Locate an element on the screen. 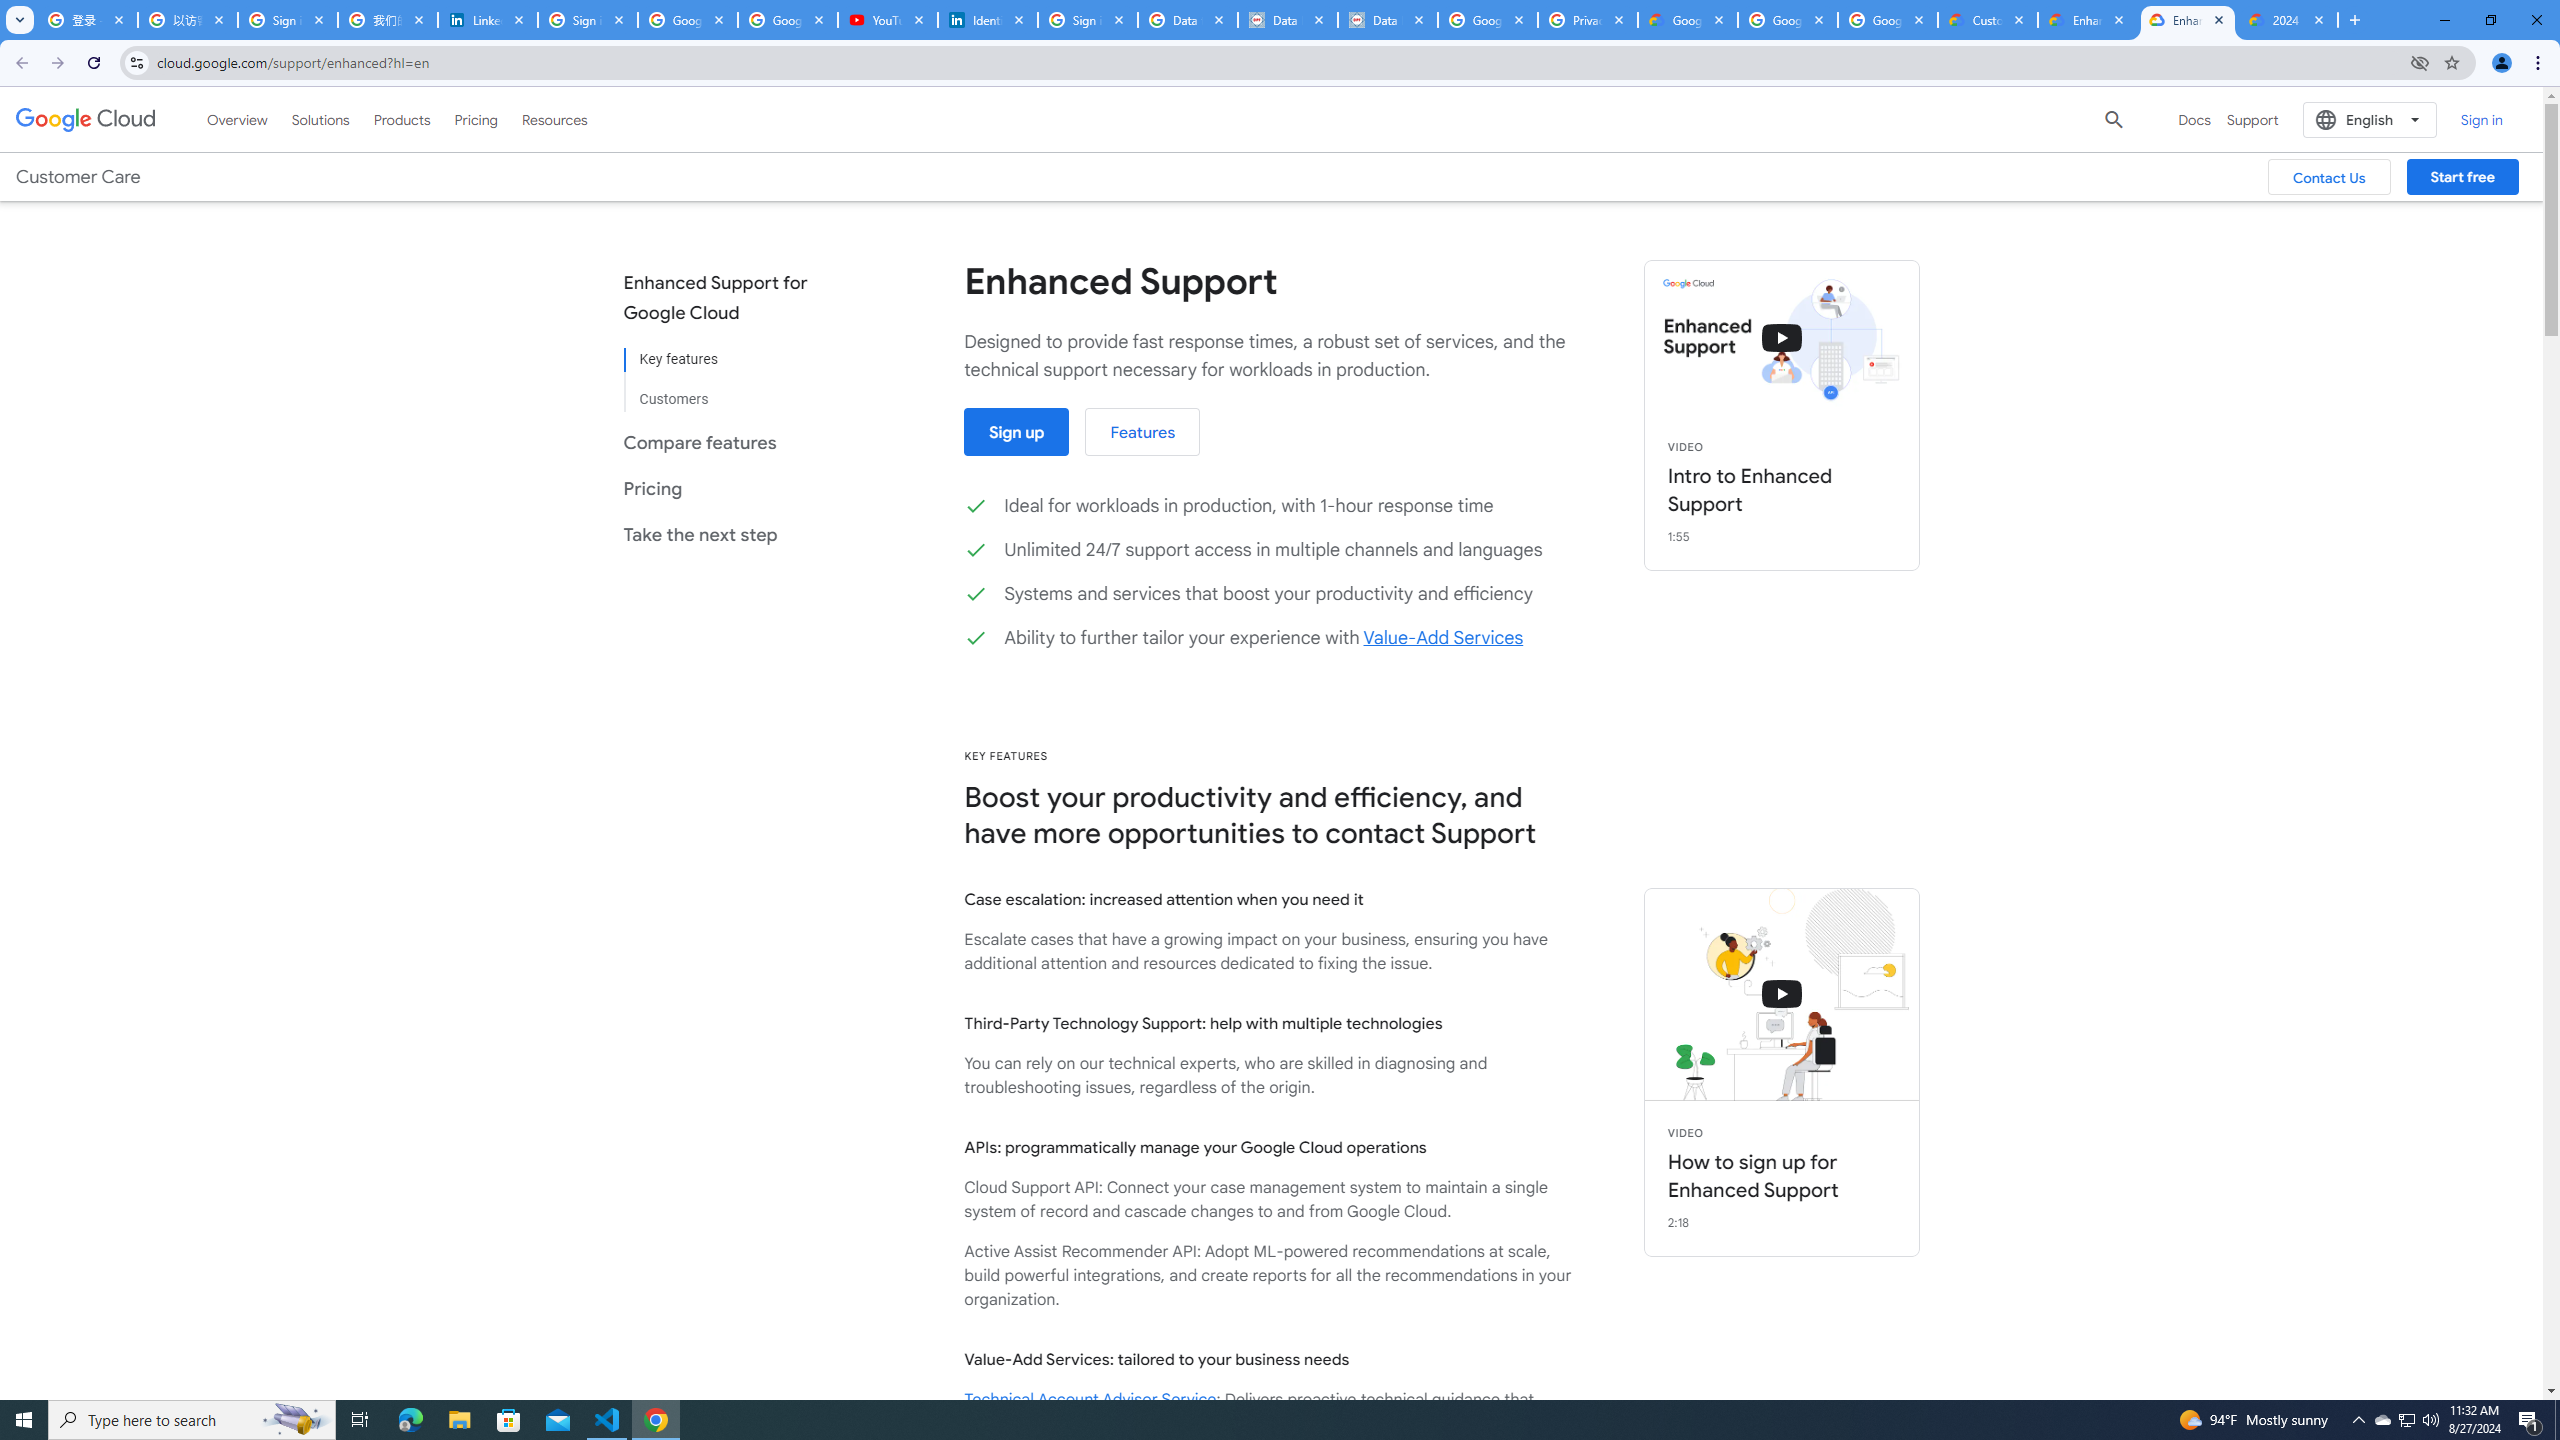 This screenshot has height=1440, width=2560. LinkedIn Privacy Policy is located at coordinates (488, 20).